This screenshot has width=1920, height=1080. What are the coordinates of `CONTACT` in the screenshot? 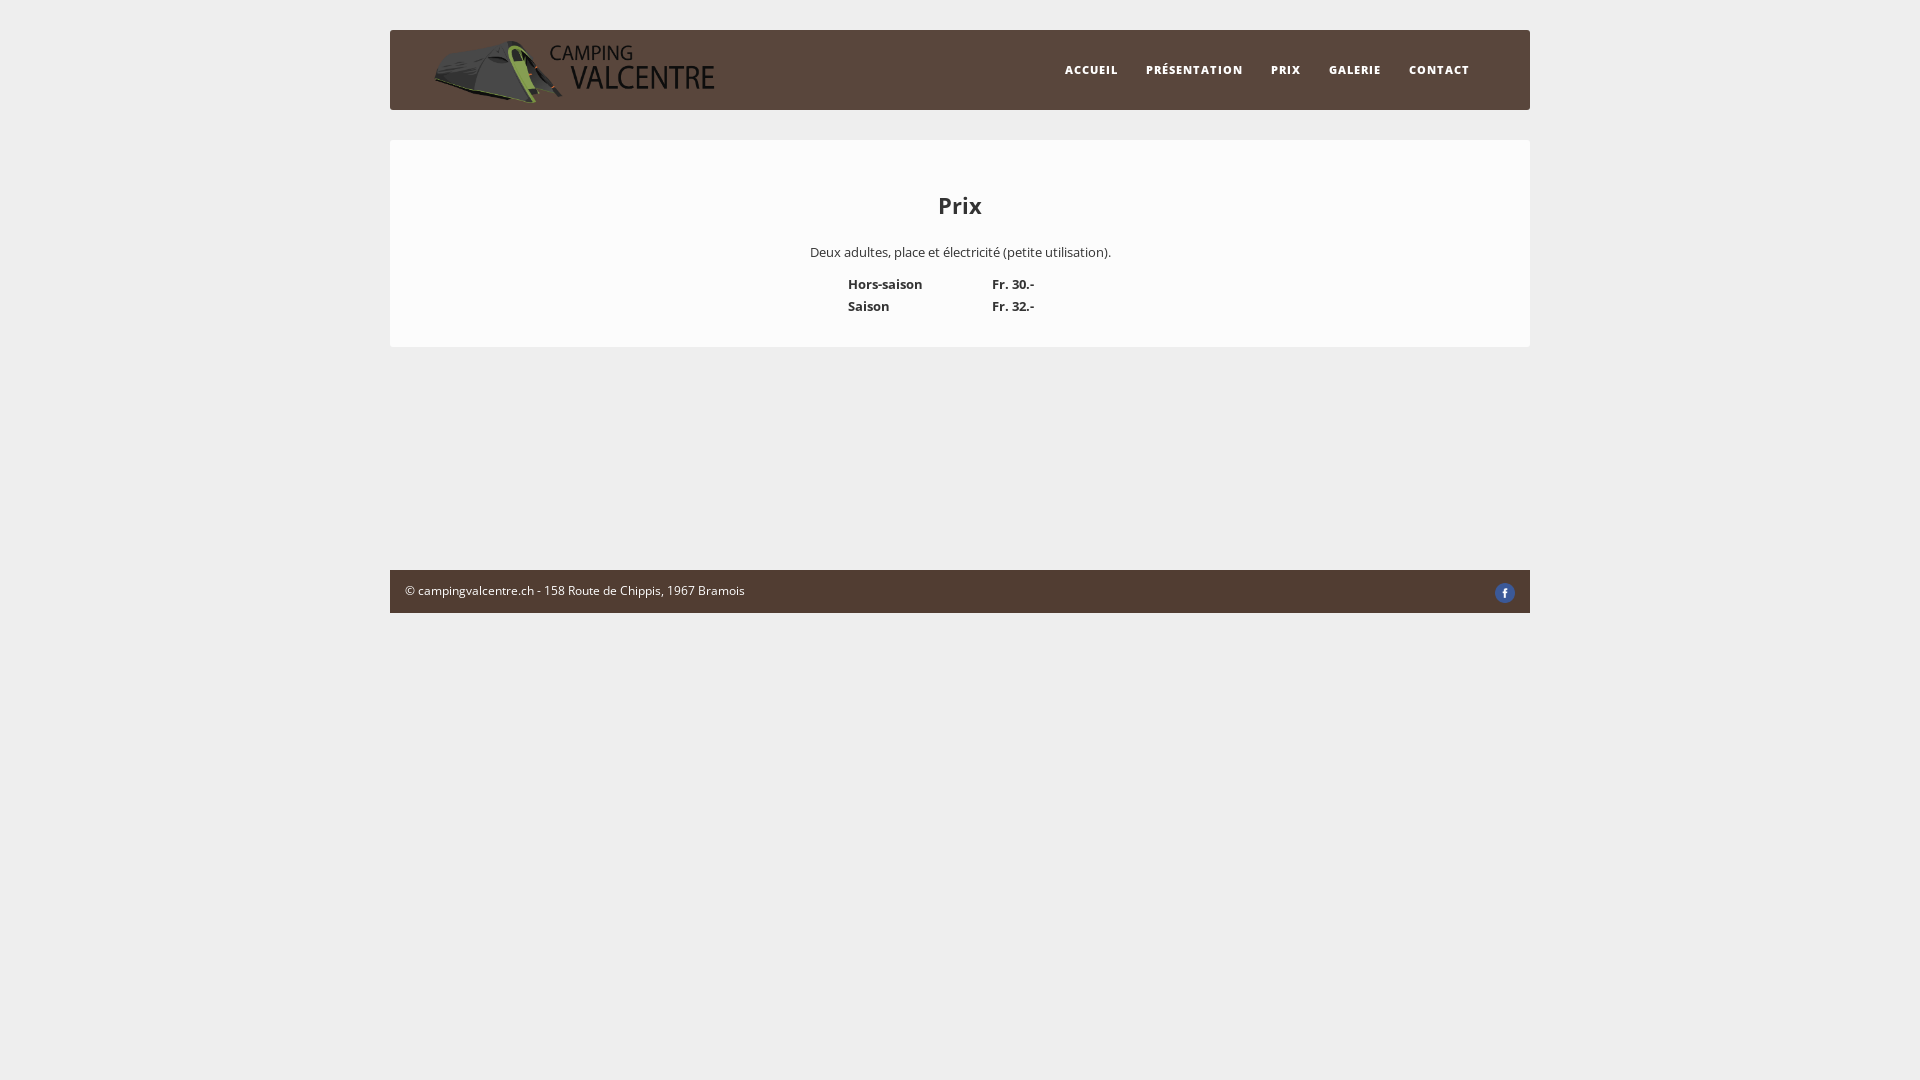 It's located at (1440, 70).